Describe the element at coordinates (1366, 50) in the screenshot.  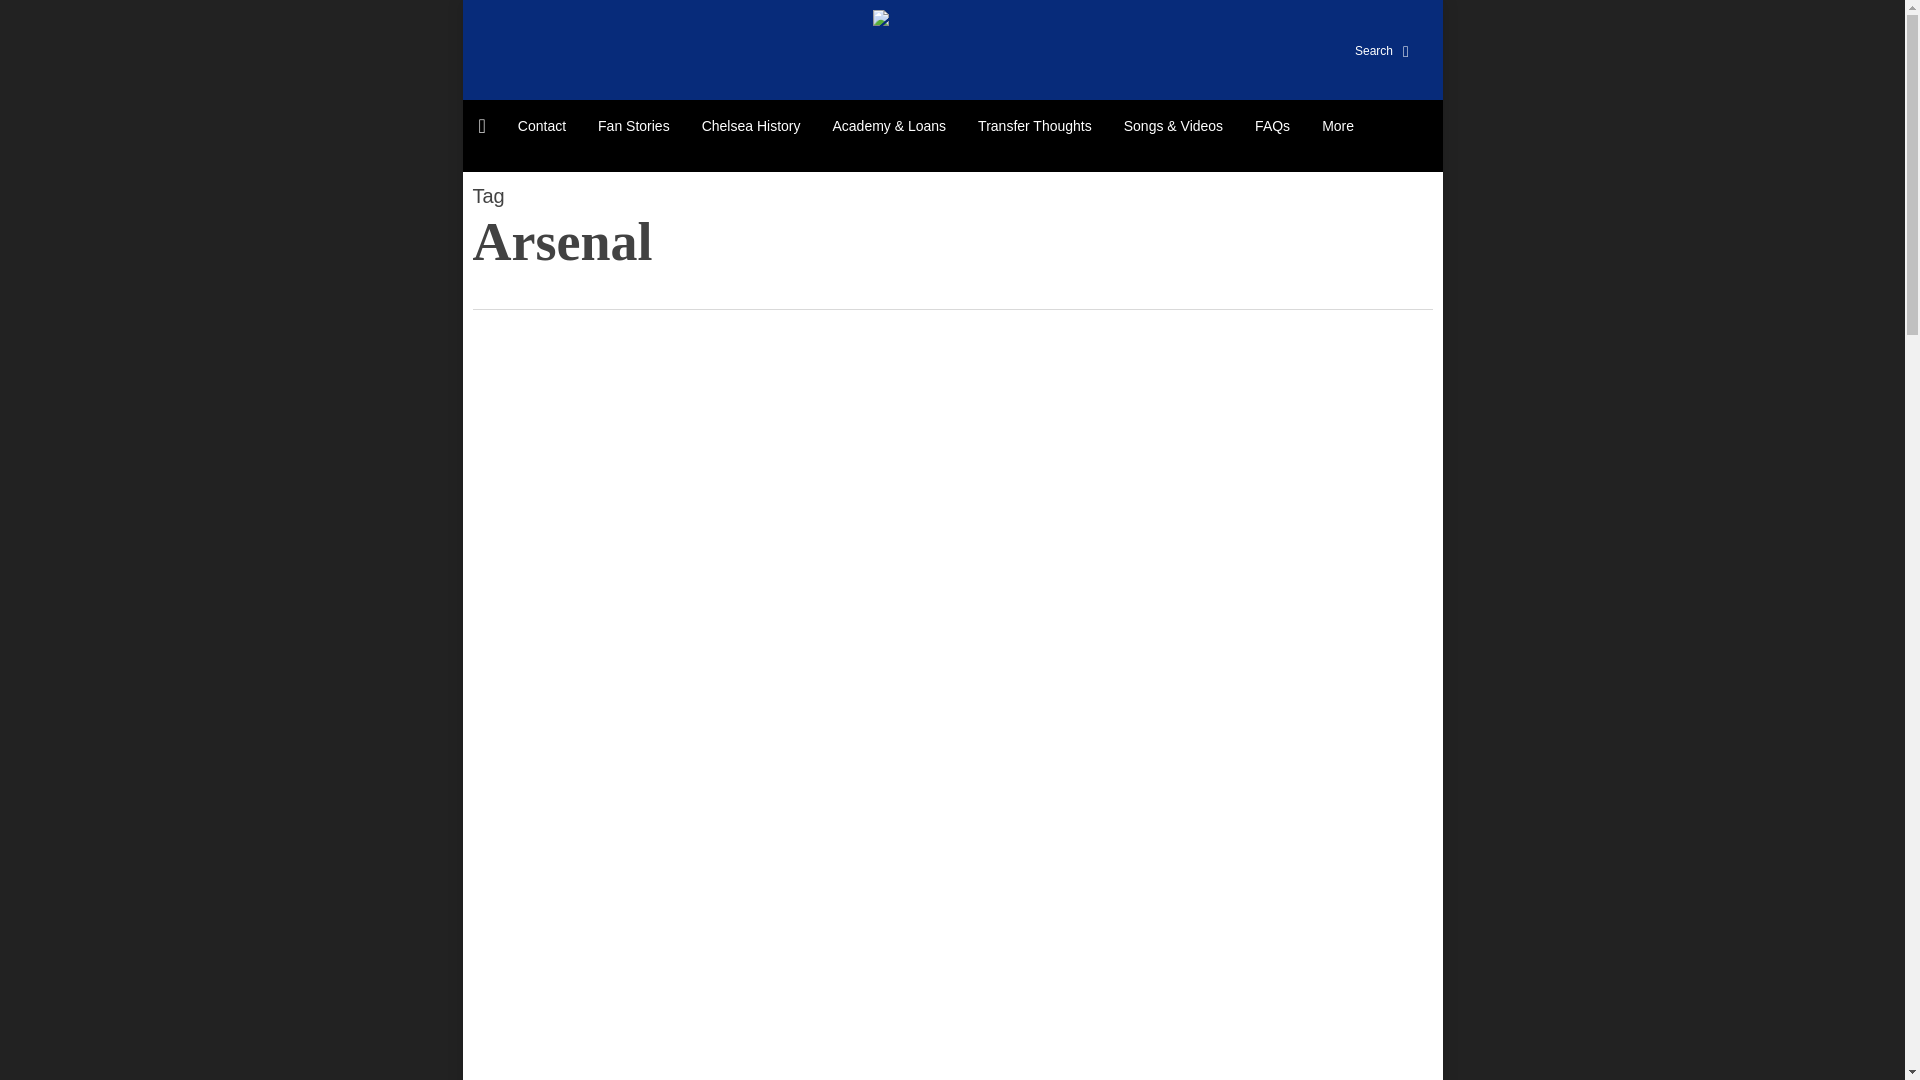
I see `search` at that location.